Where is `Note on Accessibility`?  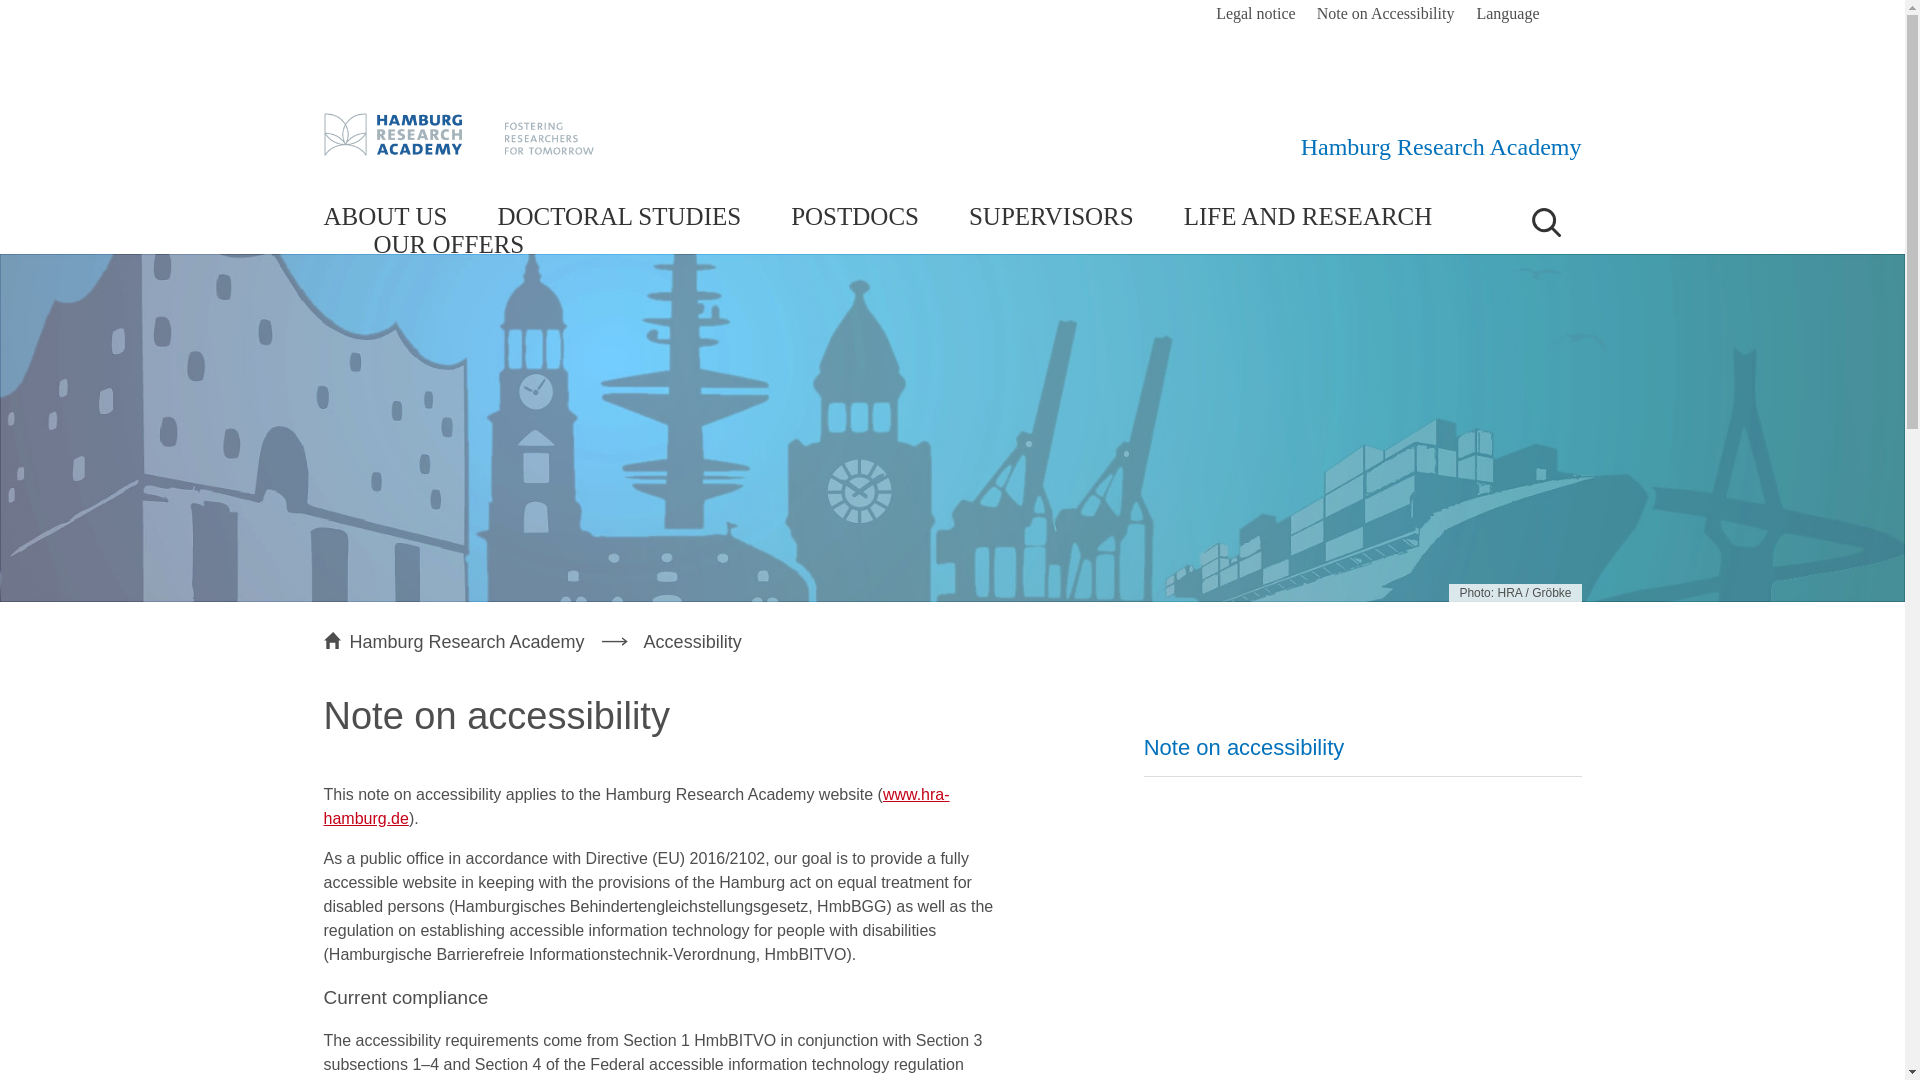
Note on Accessibility is located at coordinates (1386, 15).